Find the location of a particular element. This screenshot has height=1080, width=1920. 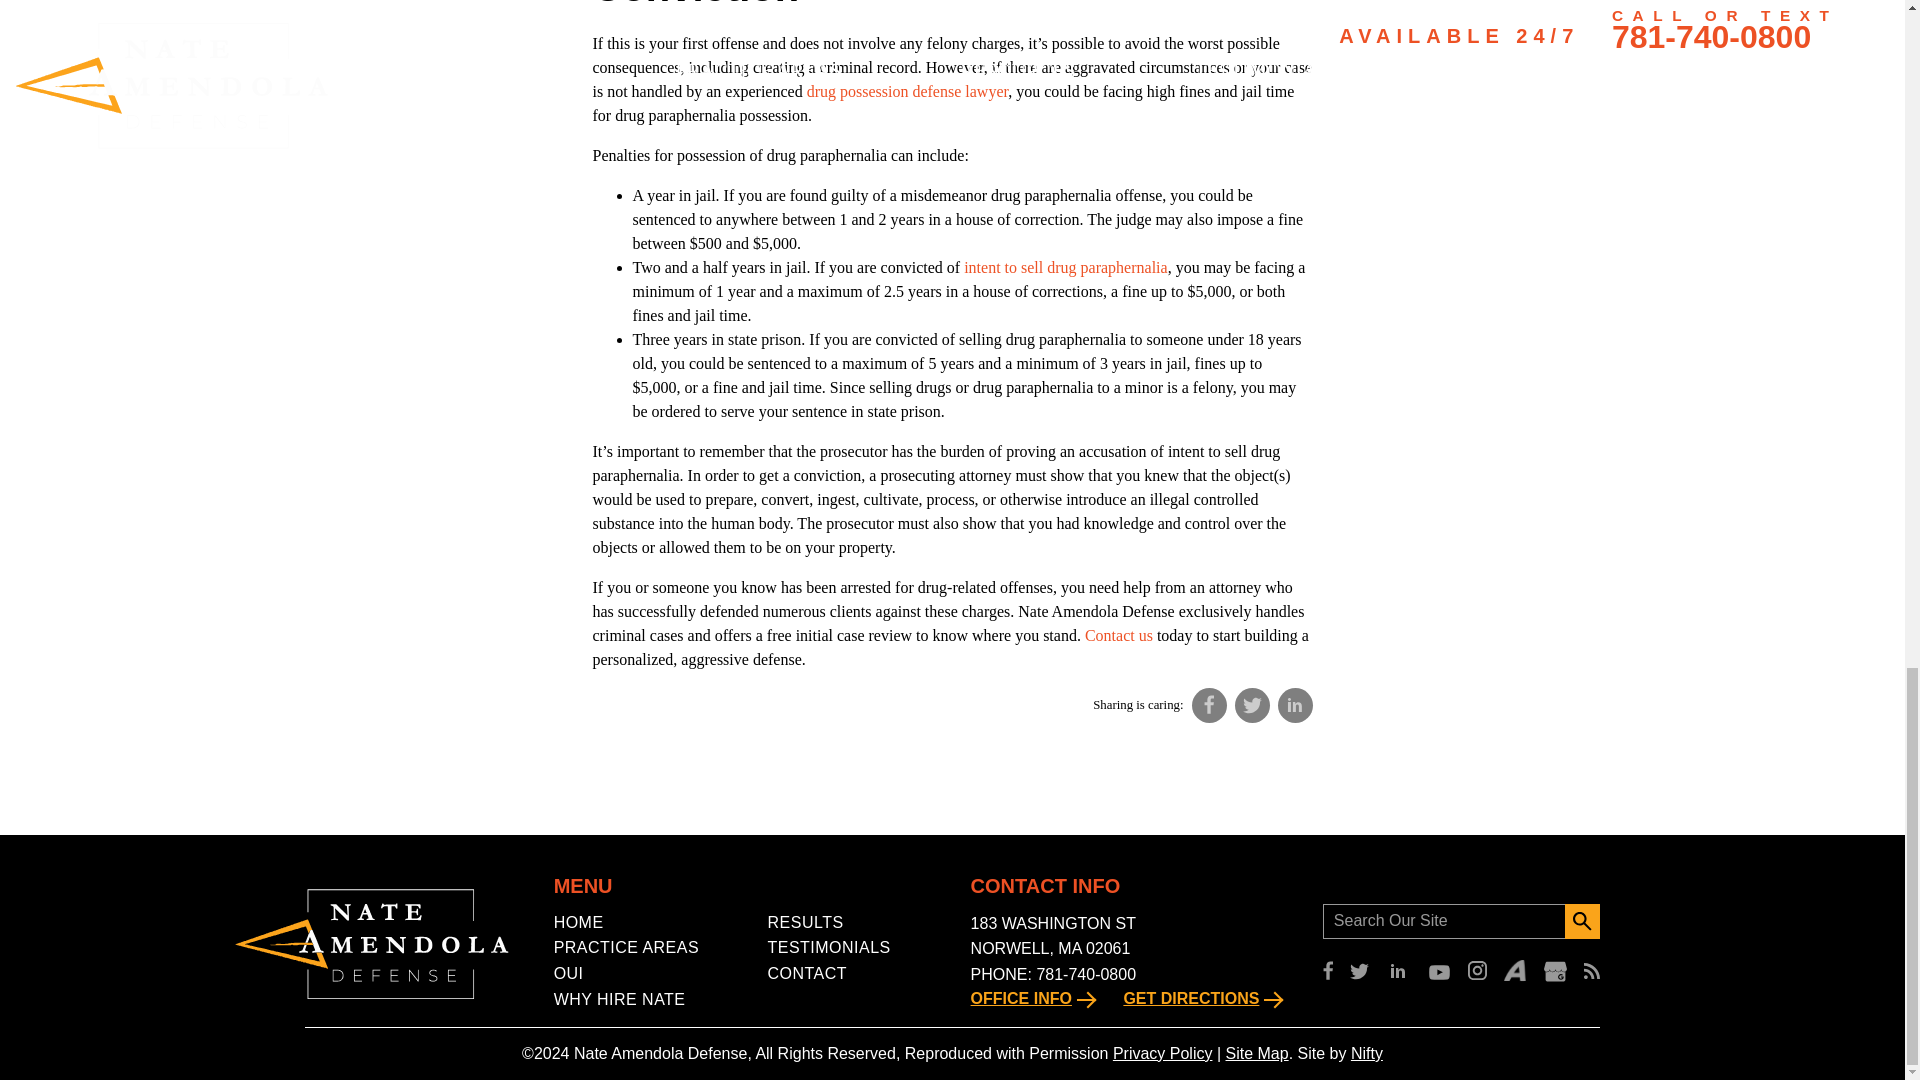

Share on LinkedIn is located at coordinates (1296, 704).